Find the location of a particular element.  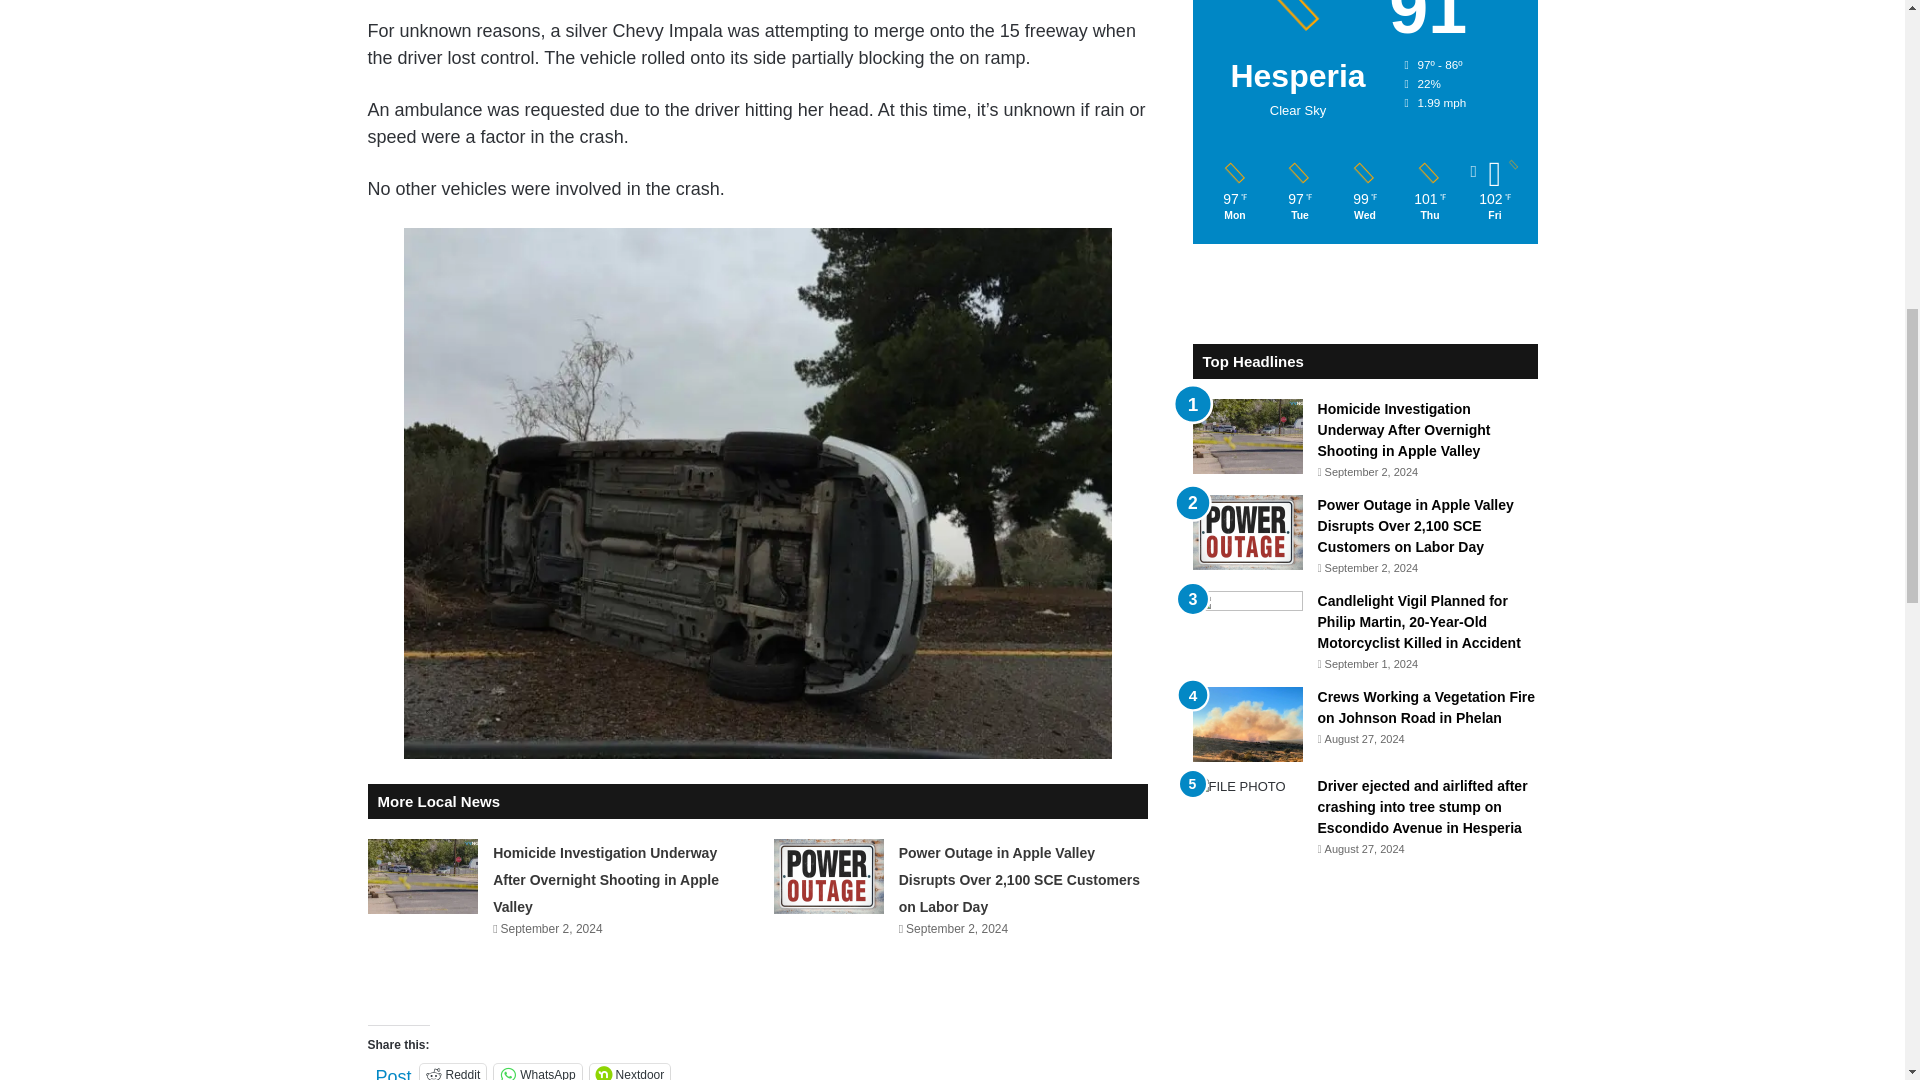

WhatsApp is located at coordinates (537, 1072).